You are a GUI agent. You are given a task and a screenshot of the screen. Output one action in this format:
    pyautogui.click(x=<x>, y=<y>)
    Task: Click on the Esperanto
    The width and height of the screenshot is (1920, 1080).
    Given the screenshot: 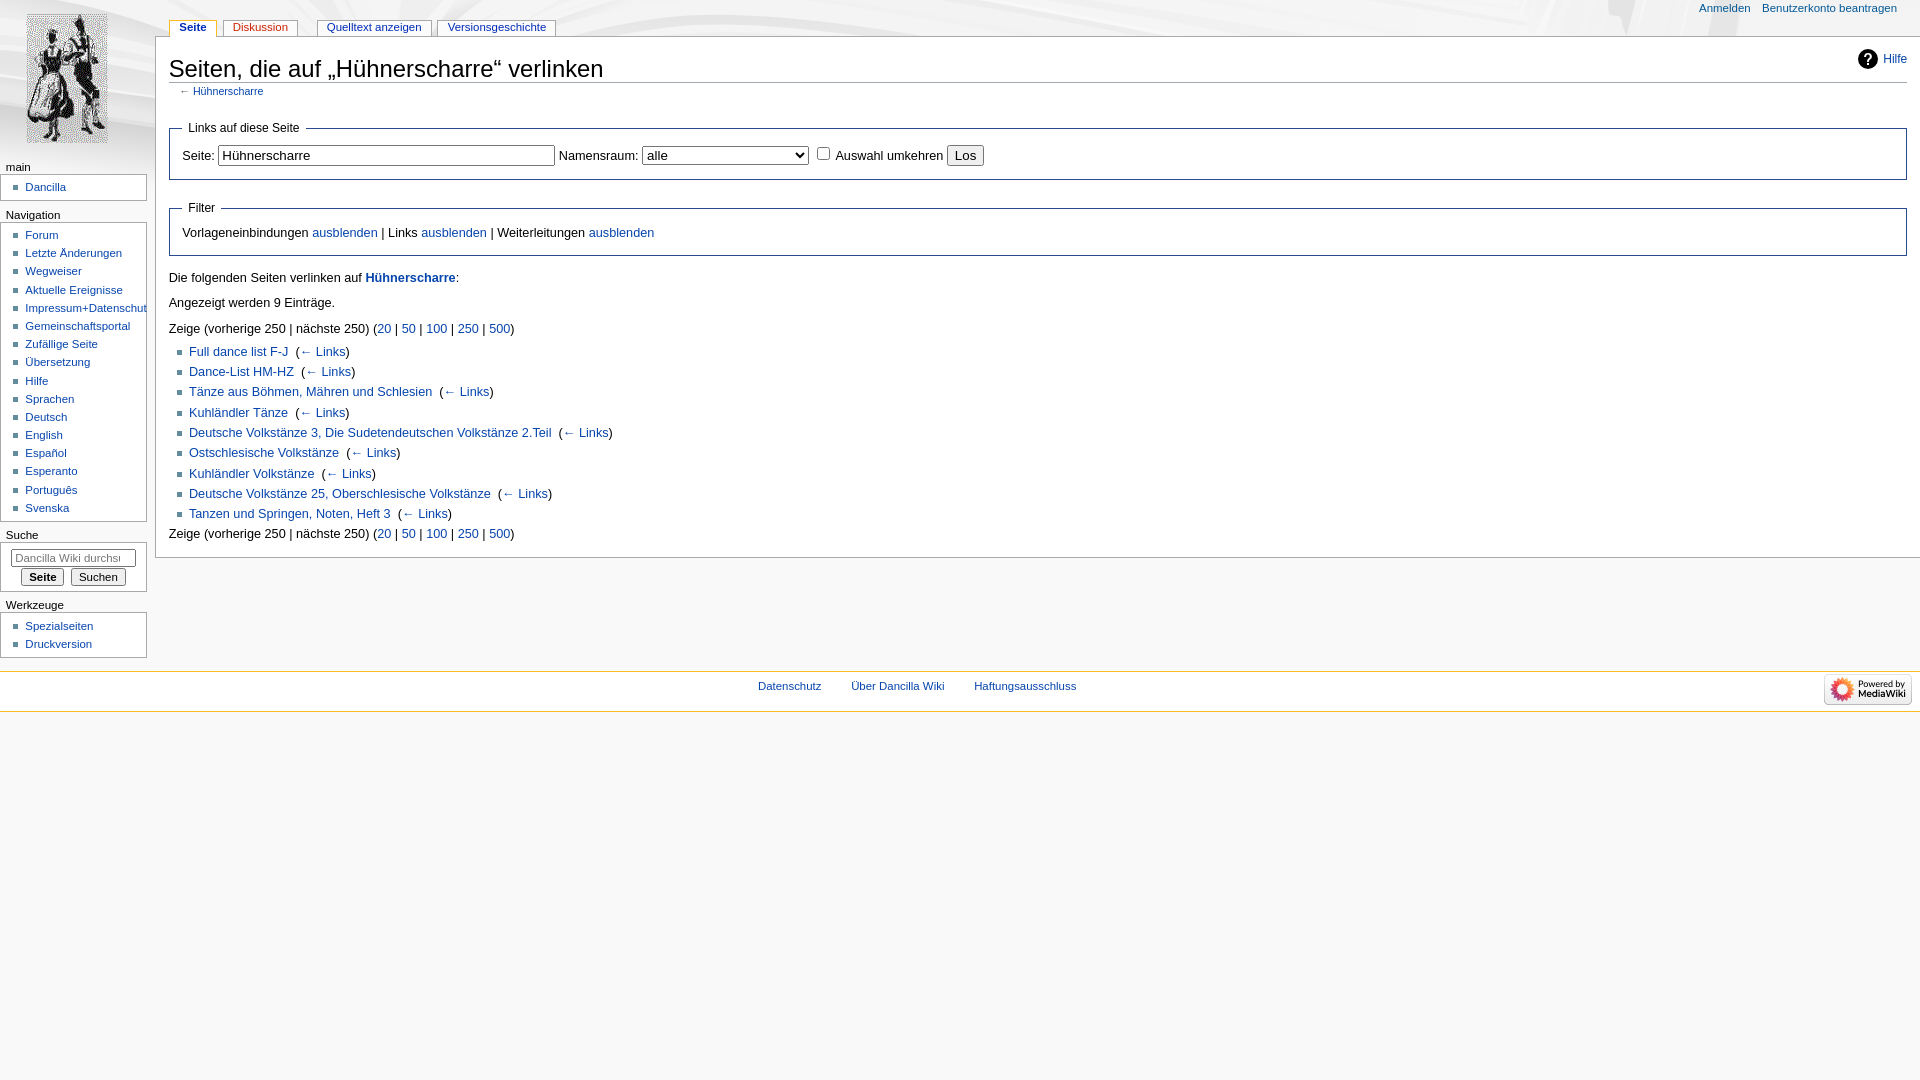 What is the action you would take?
    pyautogui.click(x=51, y=471)
    